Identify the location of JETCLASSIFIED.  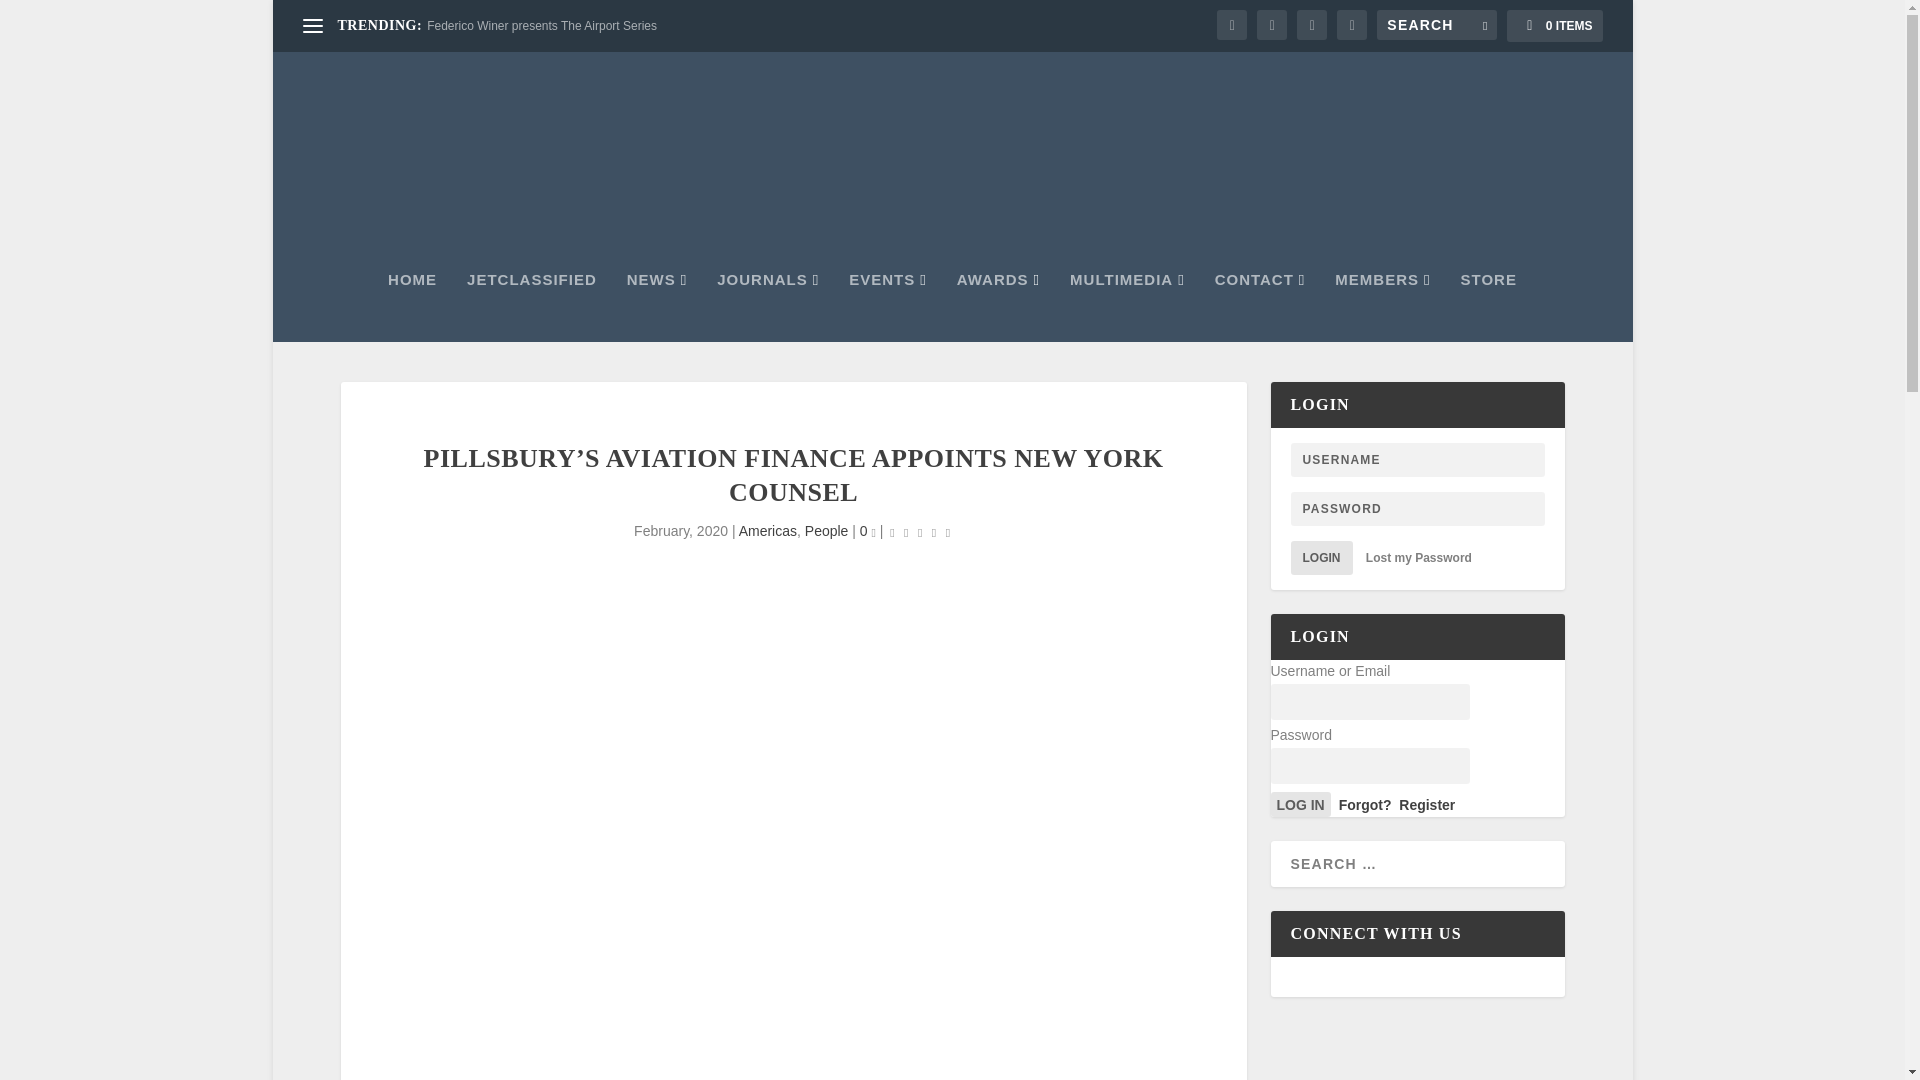
(532, 307).